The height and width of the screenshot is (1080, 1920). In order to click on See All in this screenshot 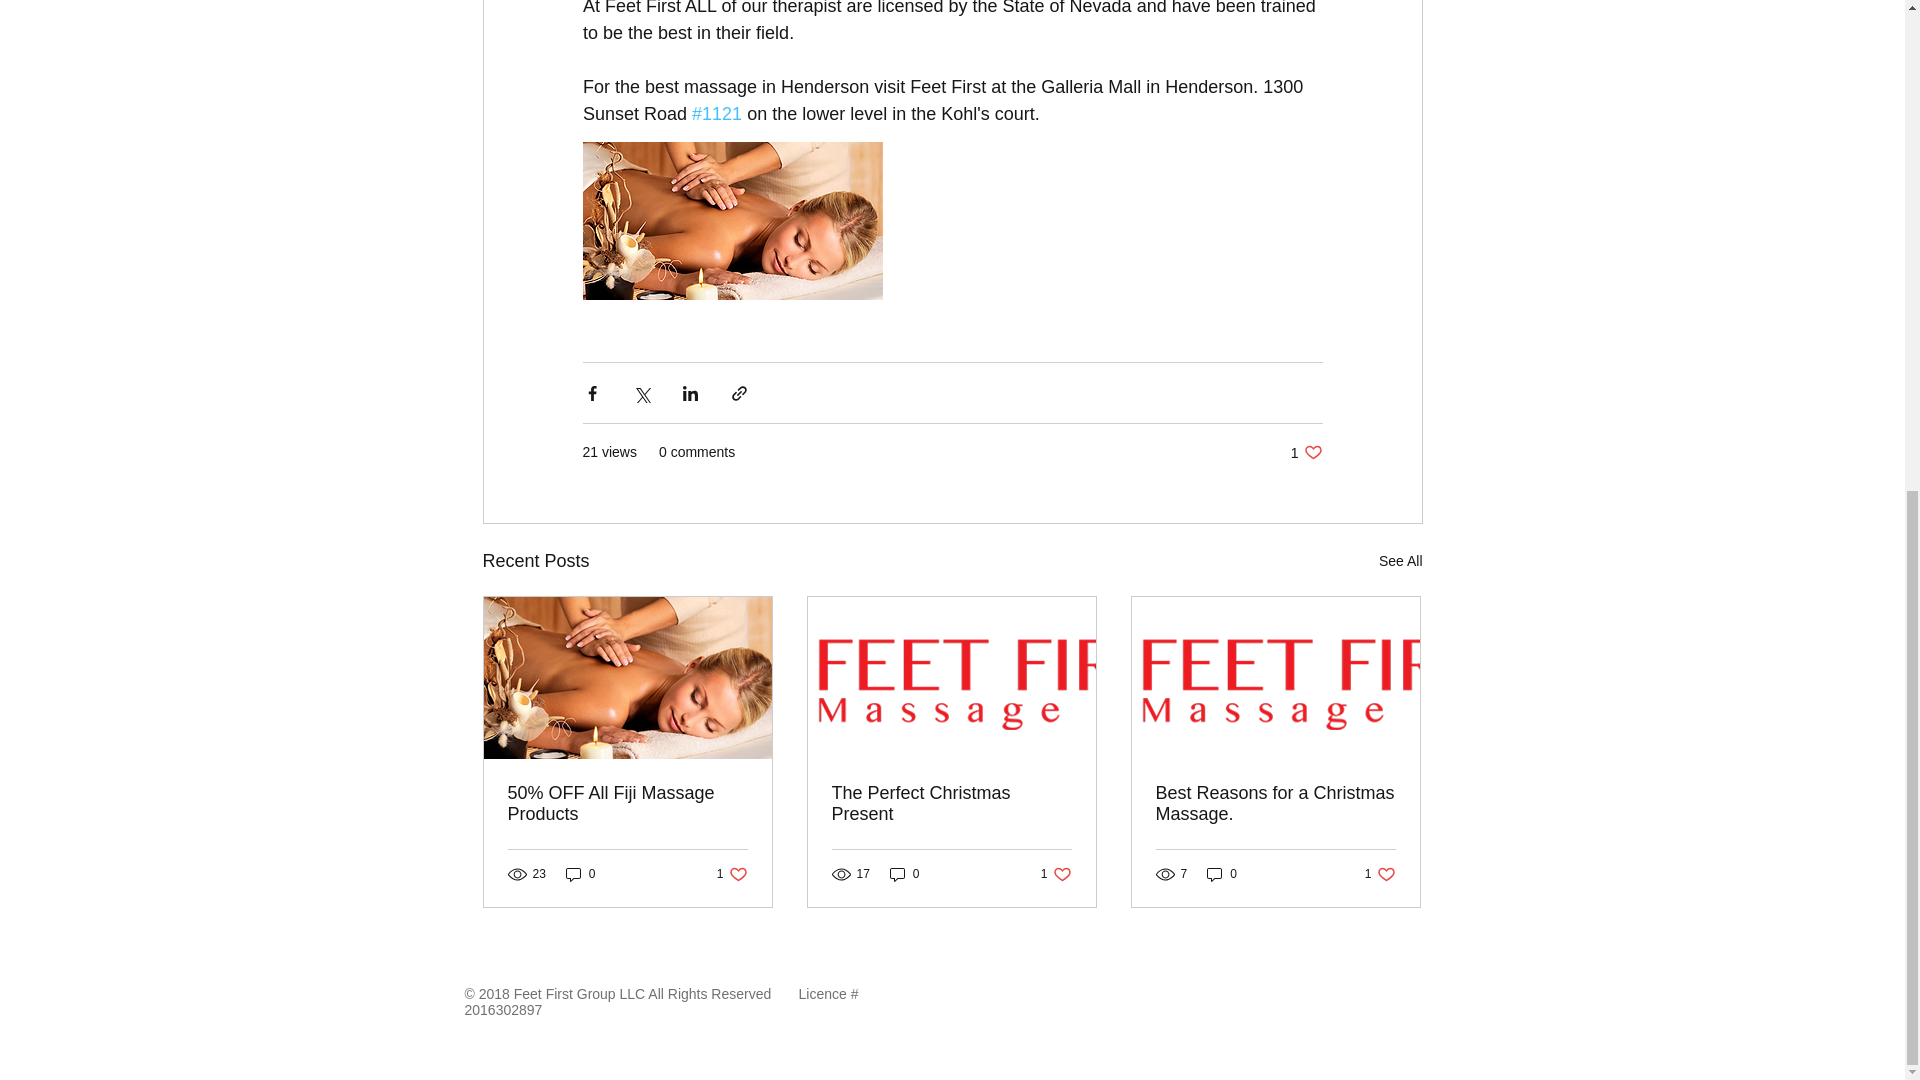, I will do `click(904, 874)`.